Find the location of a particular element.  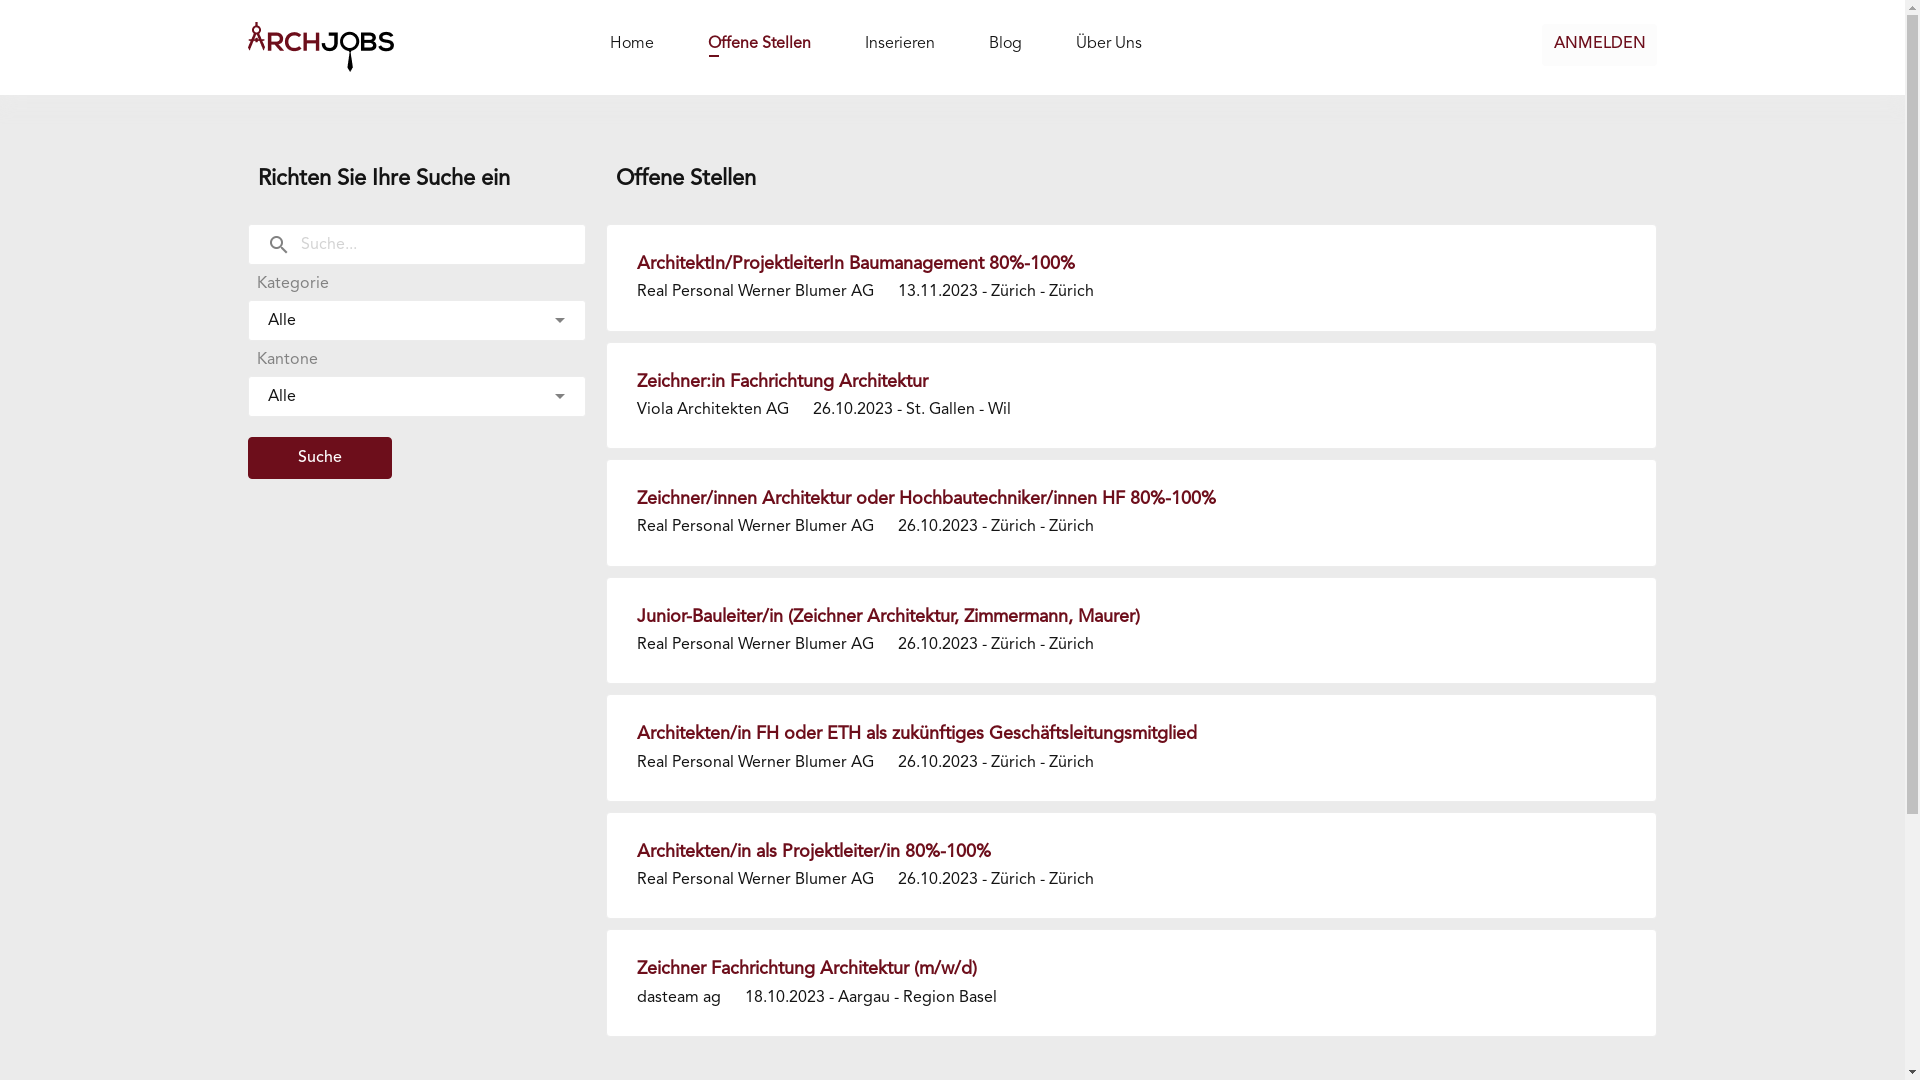

Suche is located at coordinates (320, 458).